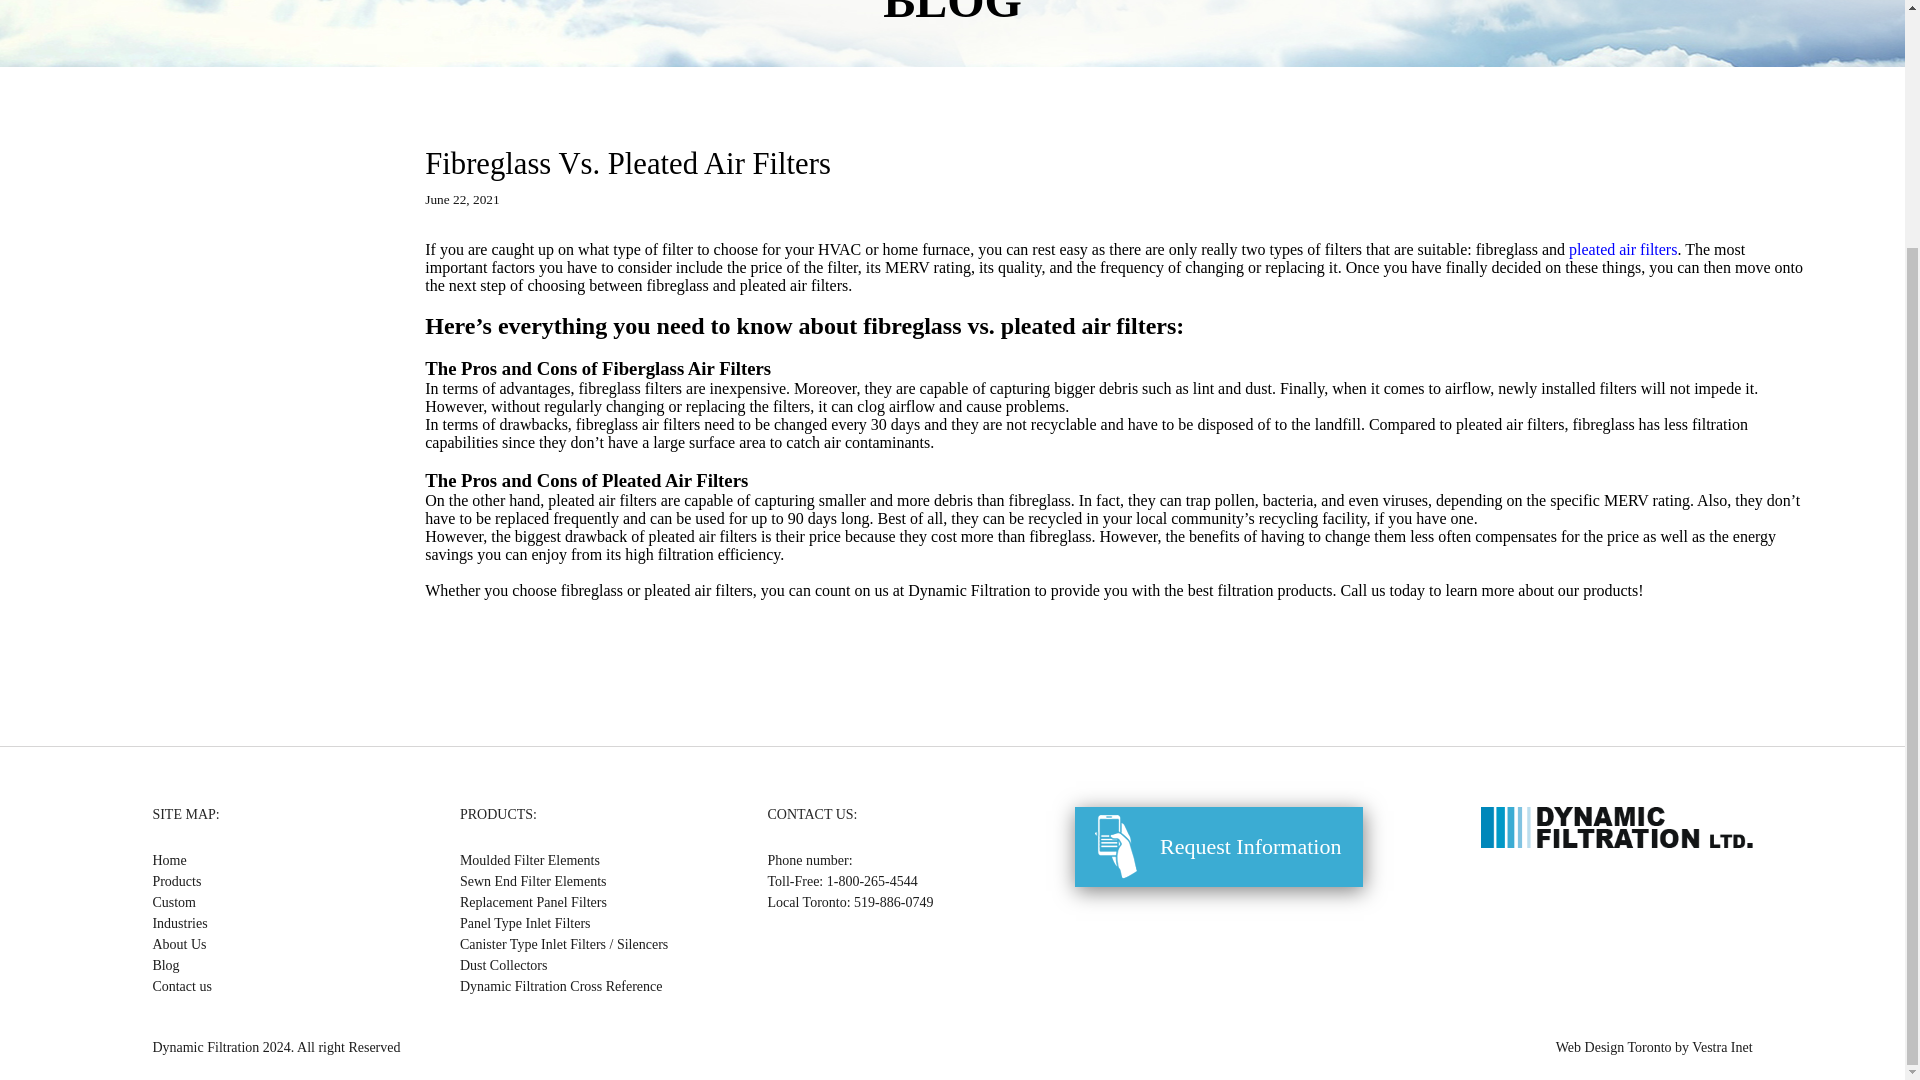 This screenshot has height=1080, width=1920. I want to click on Blog, so click(164, 965).